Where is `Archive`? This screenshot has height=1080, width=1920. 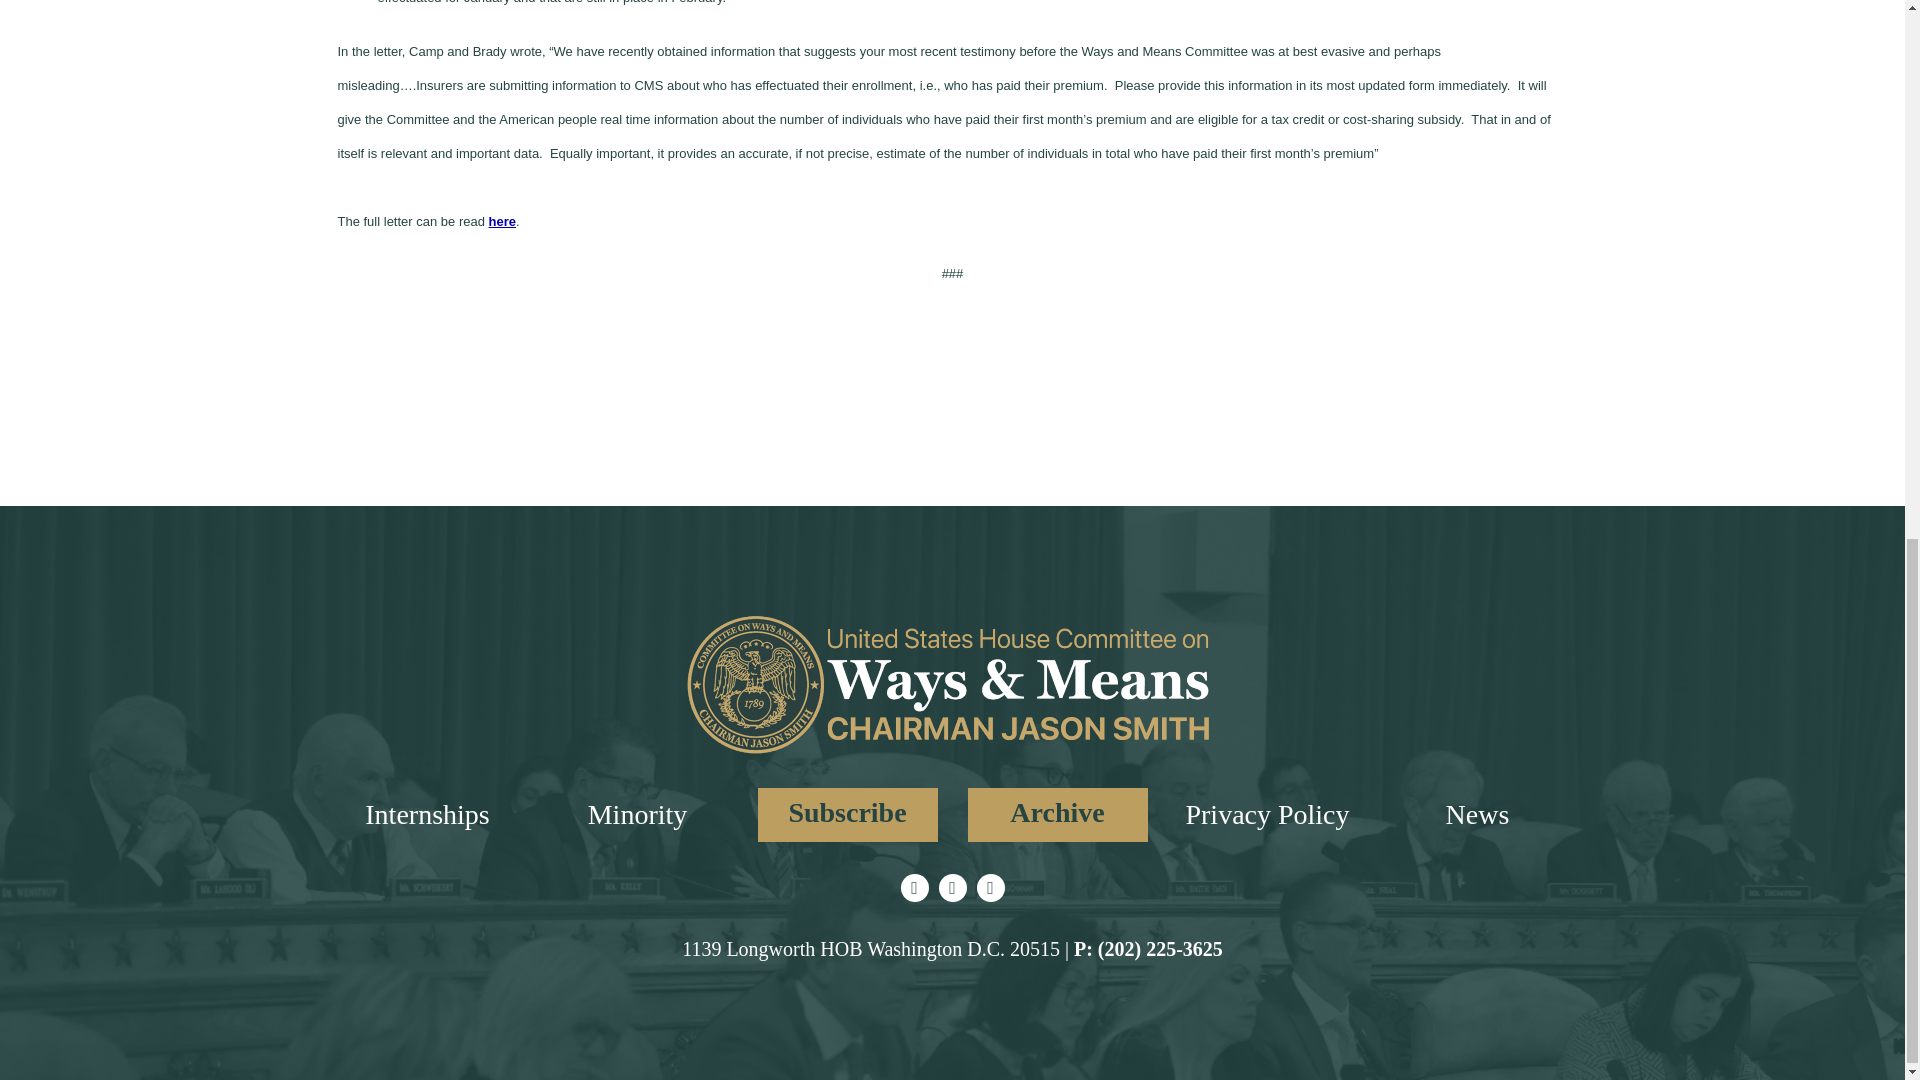 Archive is located at coordinates (1058, 815).